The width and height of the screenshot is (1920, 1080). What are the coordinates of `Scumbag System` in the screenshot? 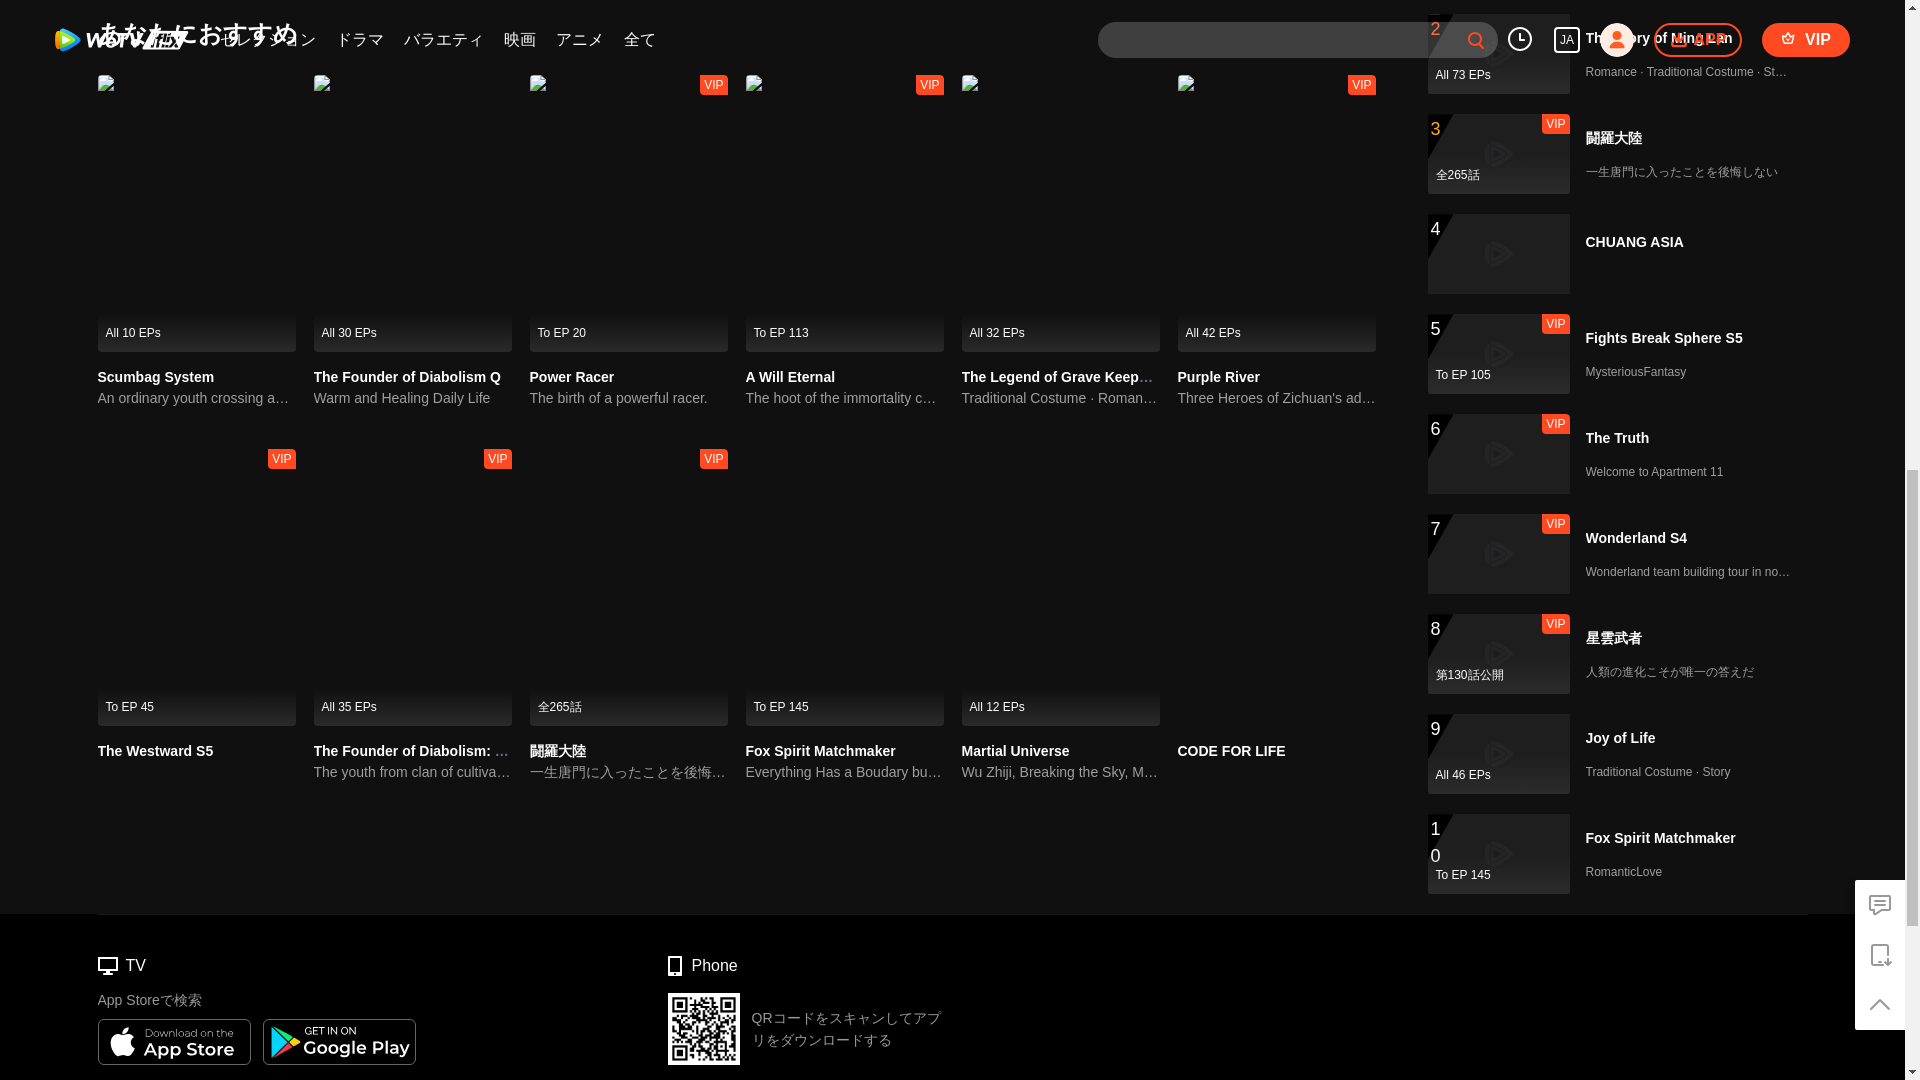 It's located at (156, 376).